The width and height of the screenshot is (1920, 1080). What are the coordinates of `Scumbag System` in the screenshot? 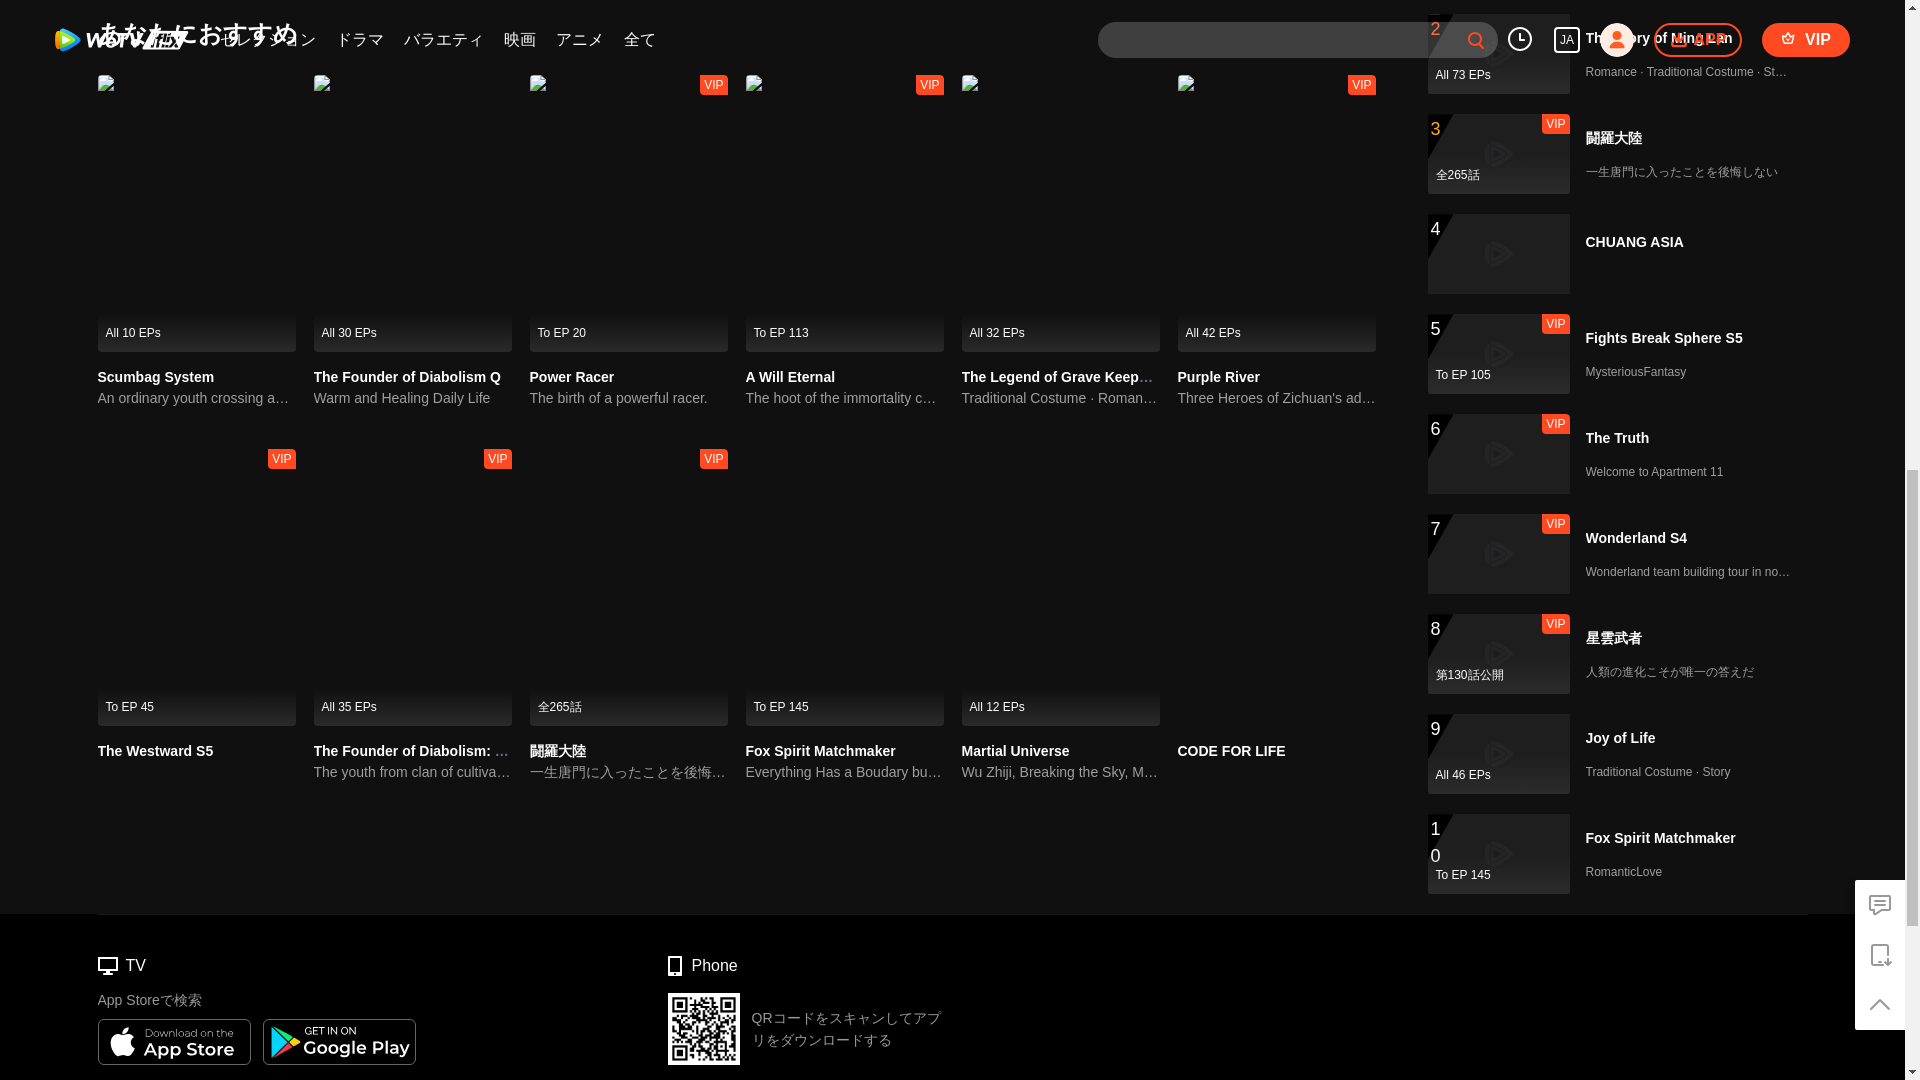 It's located at (156, 376).